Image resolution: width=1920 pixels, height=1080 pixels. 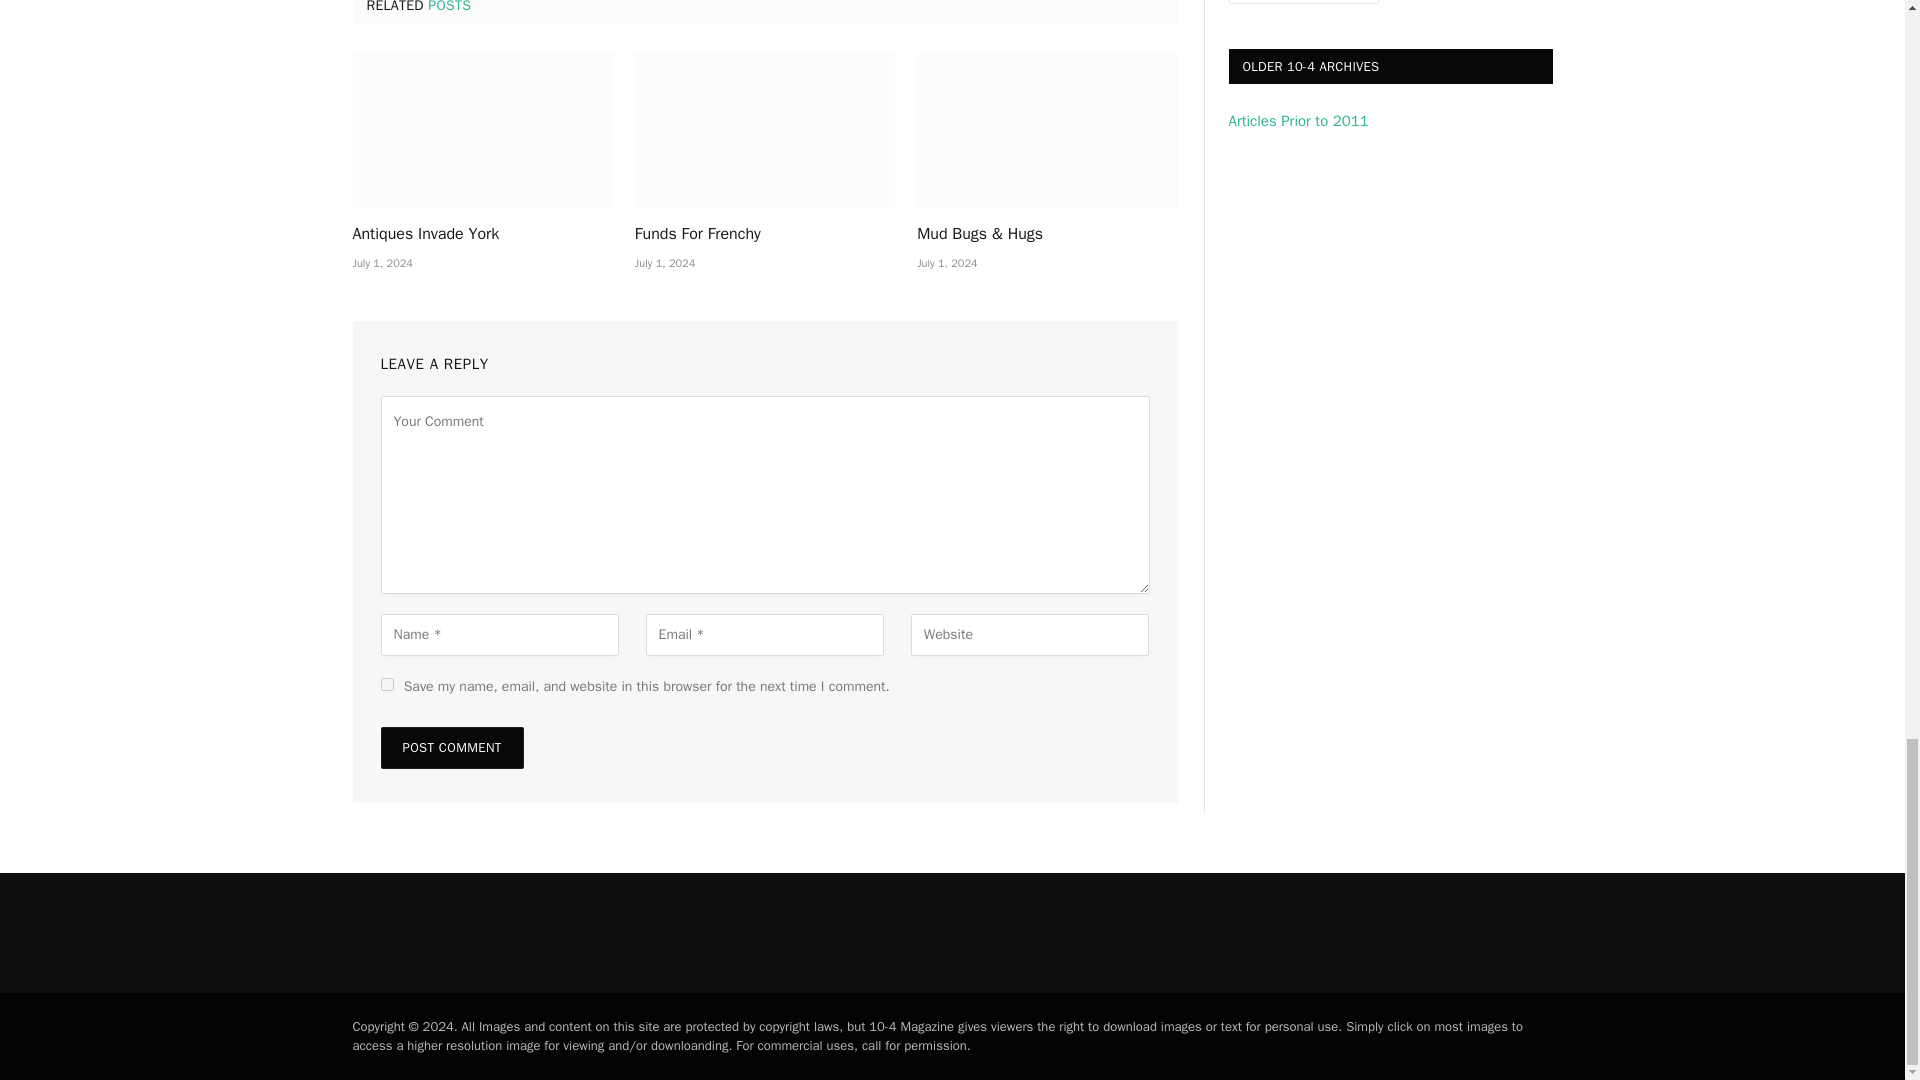 What do you see at coordinates (451, 747) in the screenshot?
I see `Post Comment` at bounding box center [451, 747].